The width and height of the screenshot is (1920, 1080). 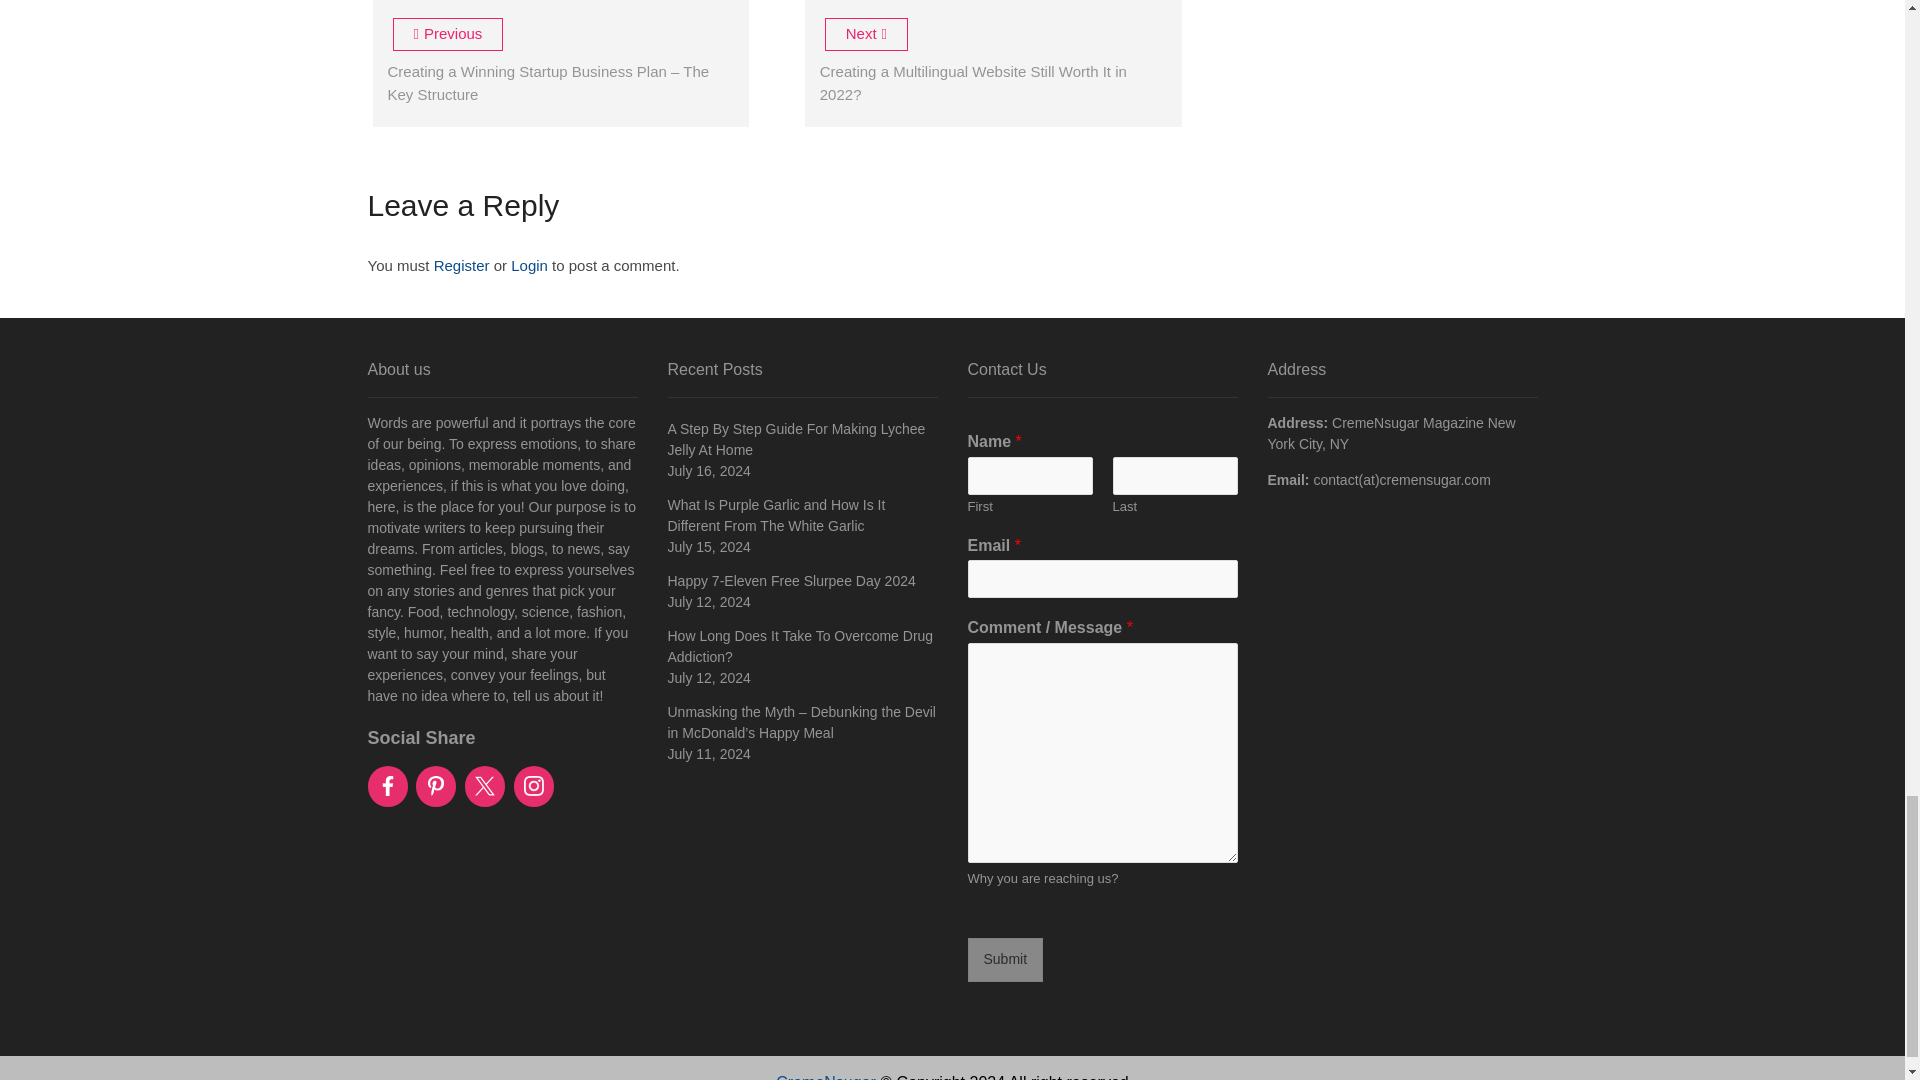 I want to click on CremeNsugar, so click(x=825, y=1076).